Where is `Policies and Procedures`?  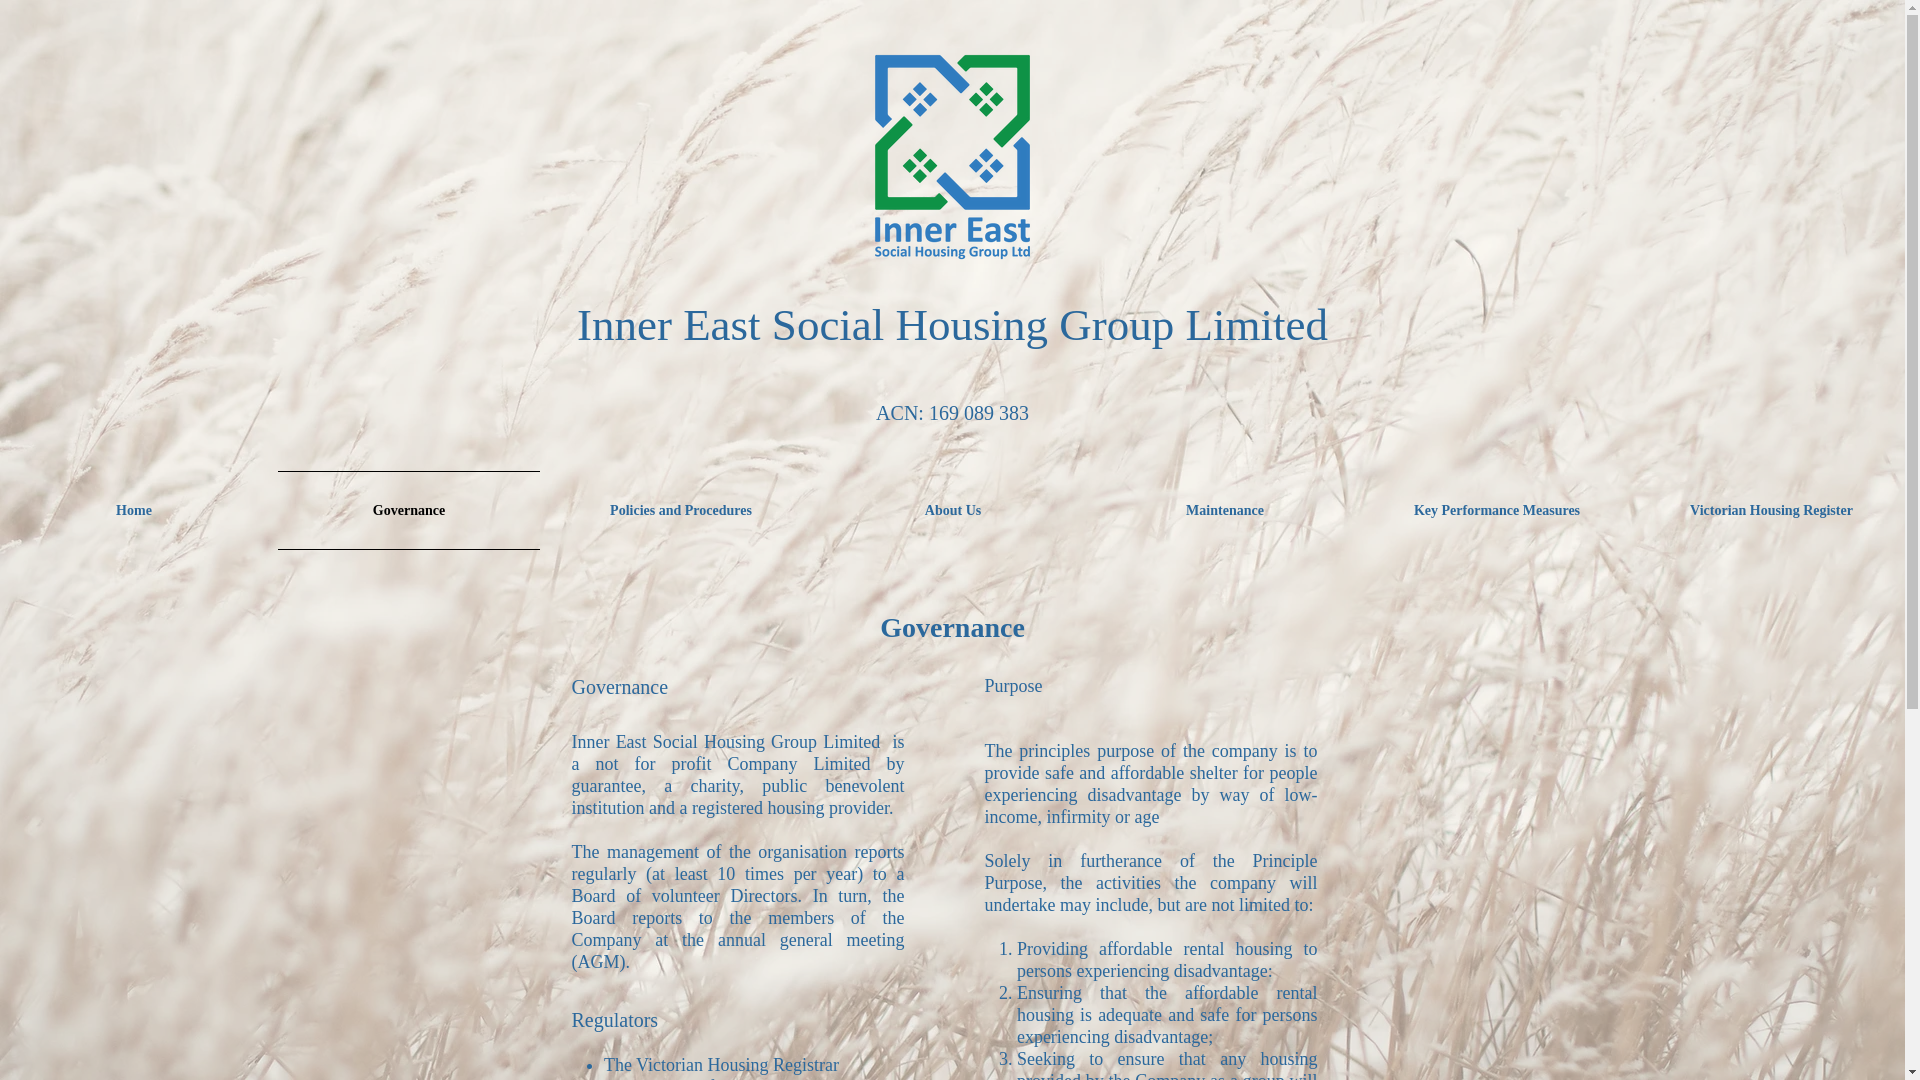
Policies and Procedures is located at coordinates (681, 510).